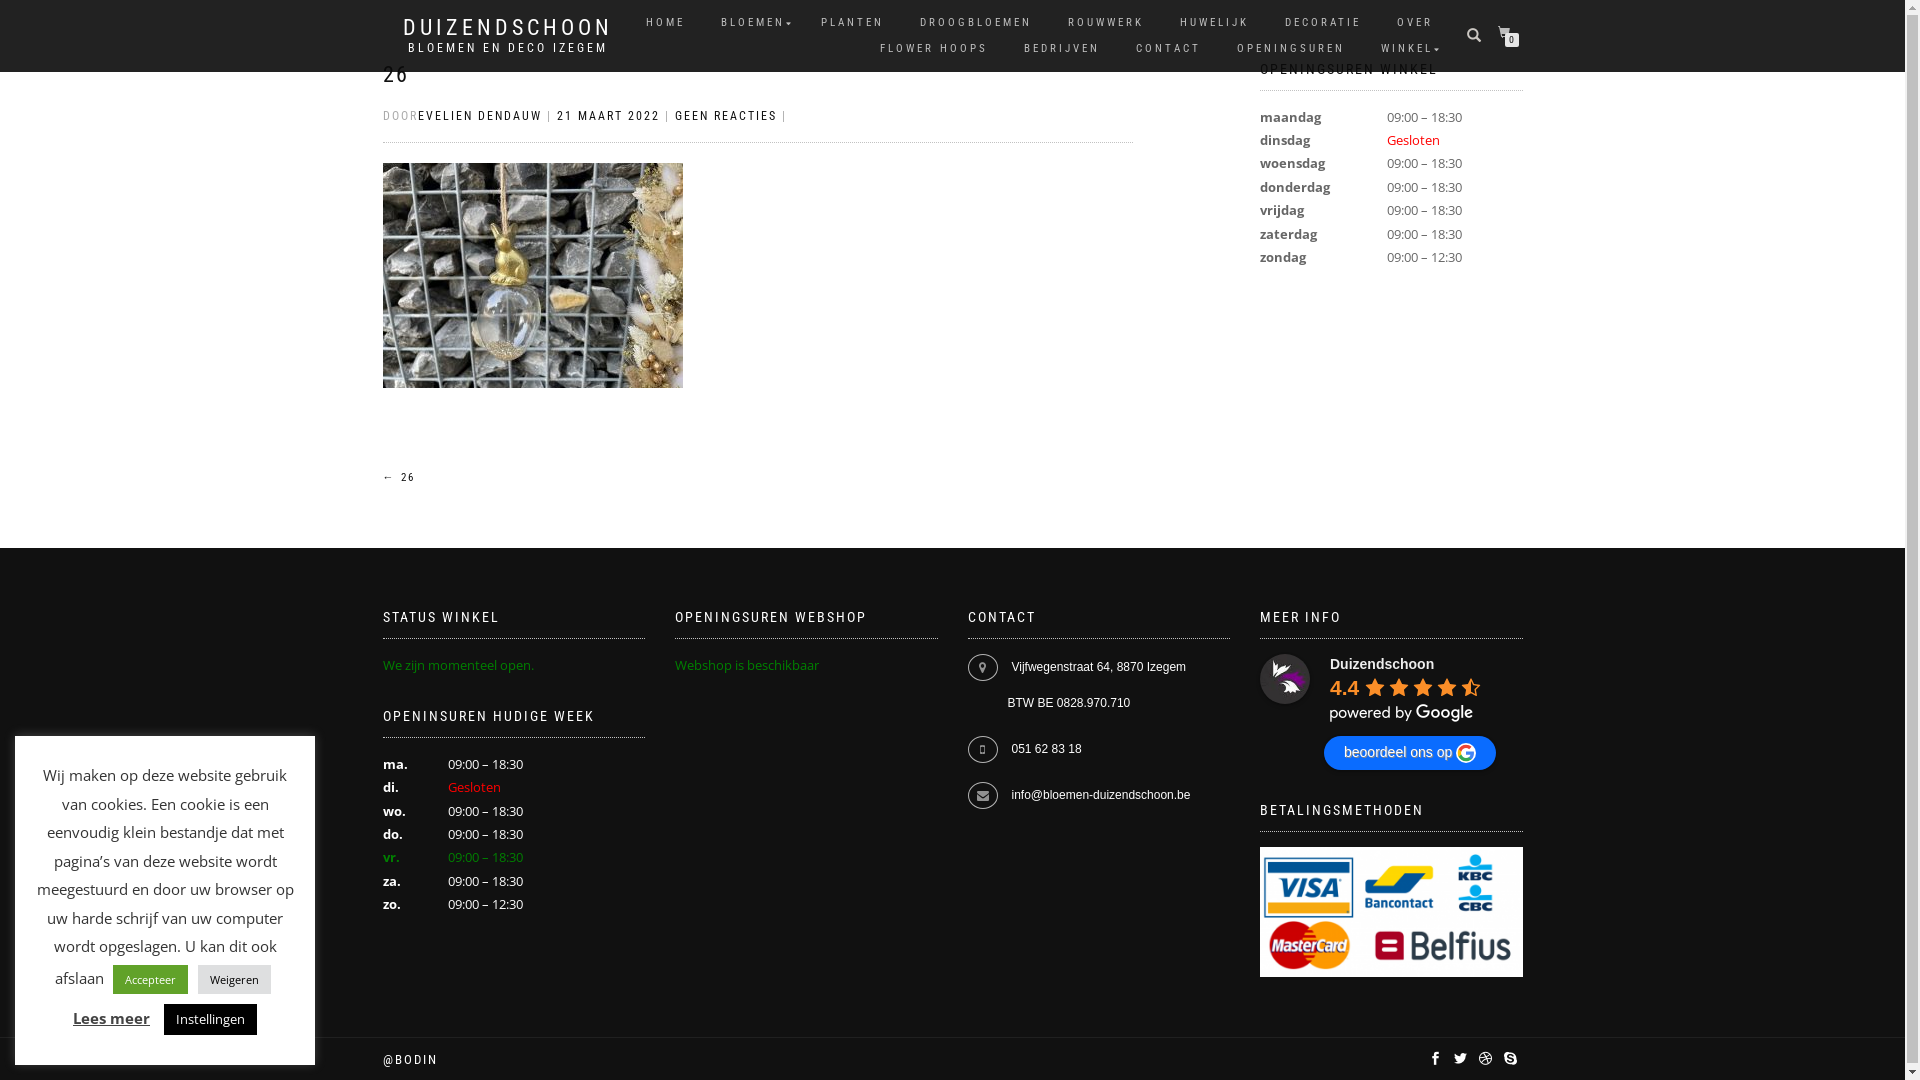  I want to click on PLANTEN, so click(852, 23).